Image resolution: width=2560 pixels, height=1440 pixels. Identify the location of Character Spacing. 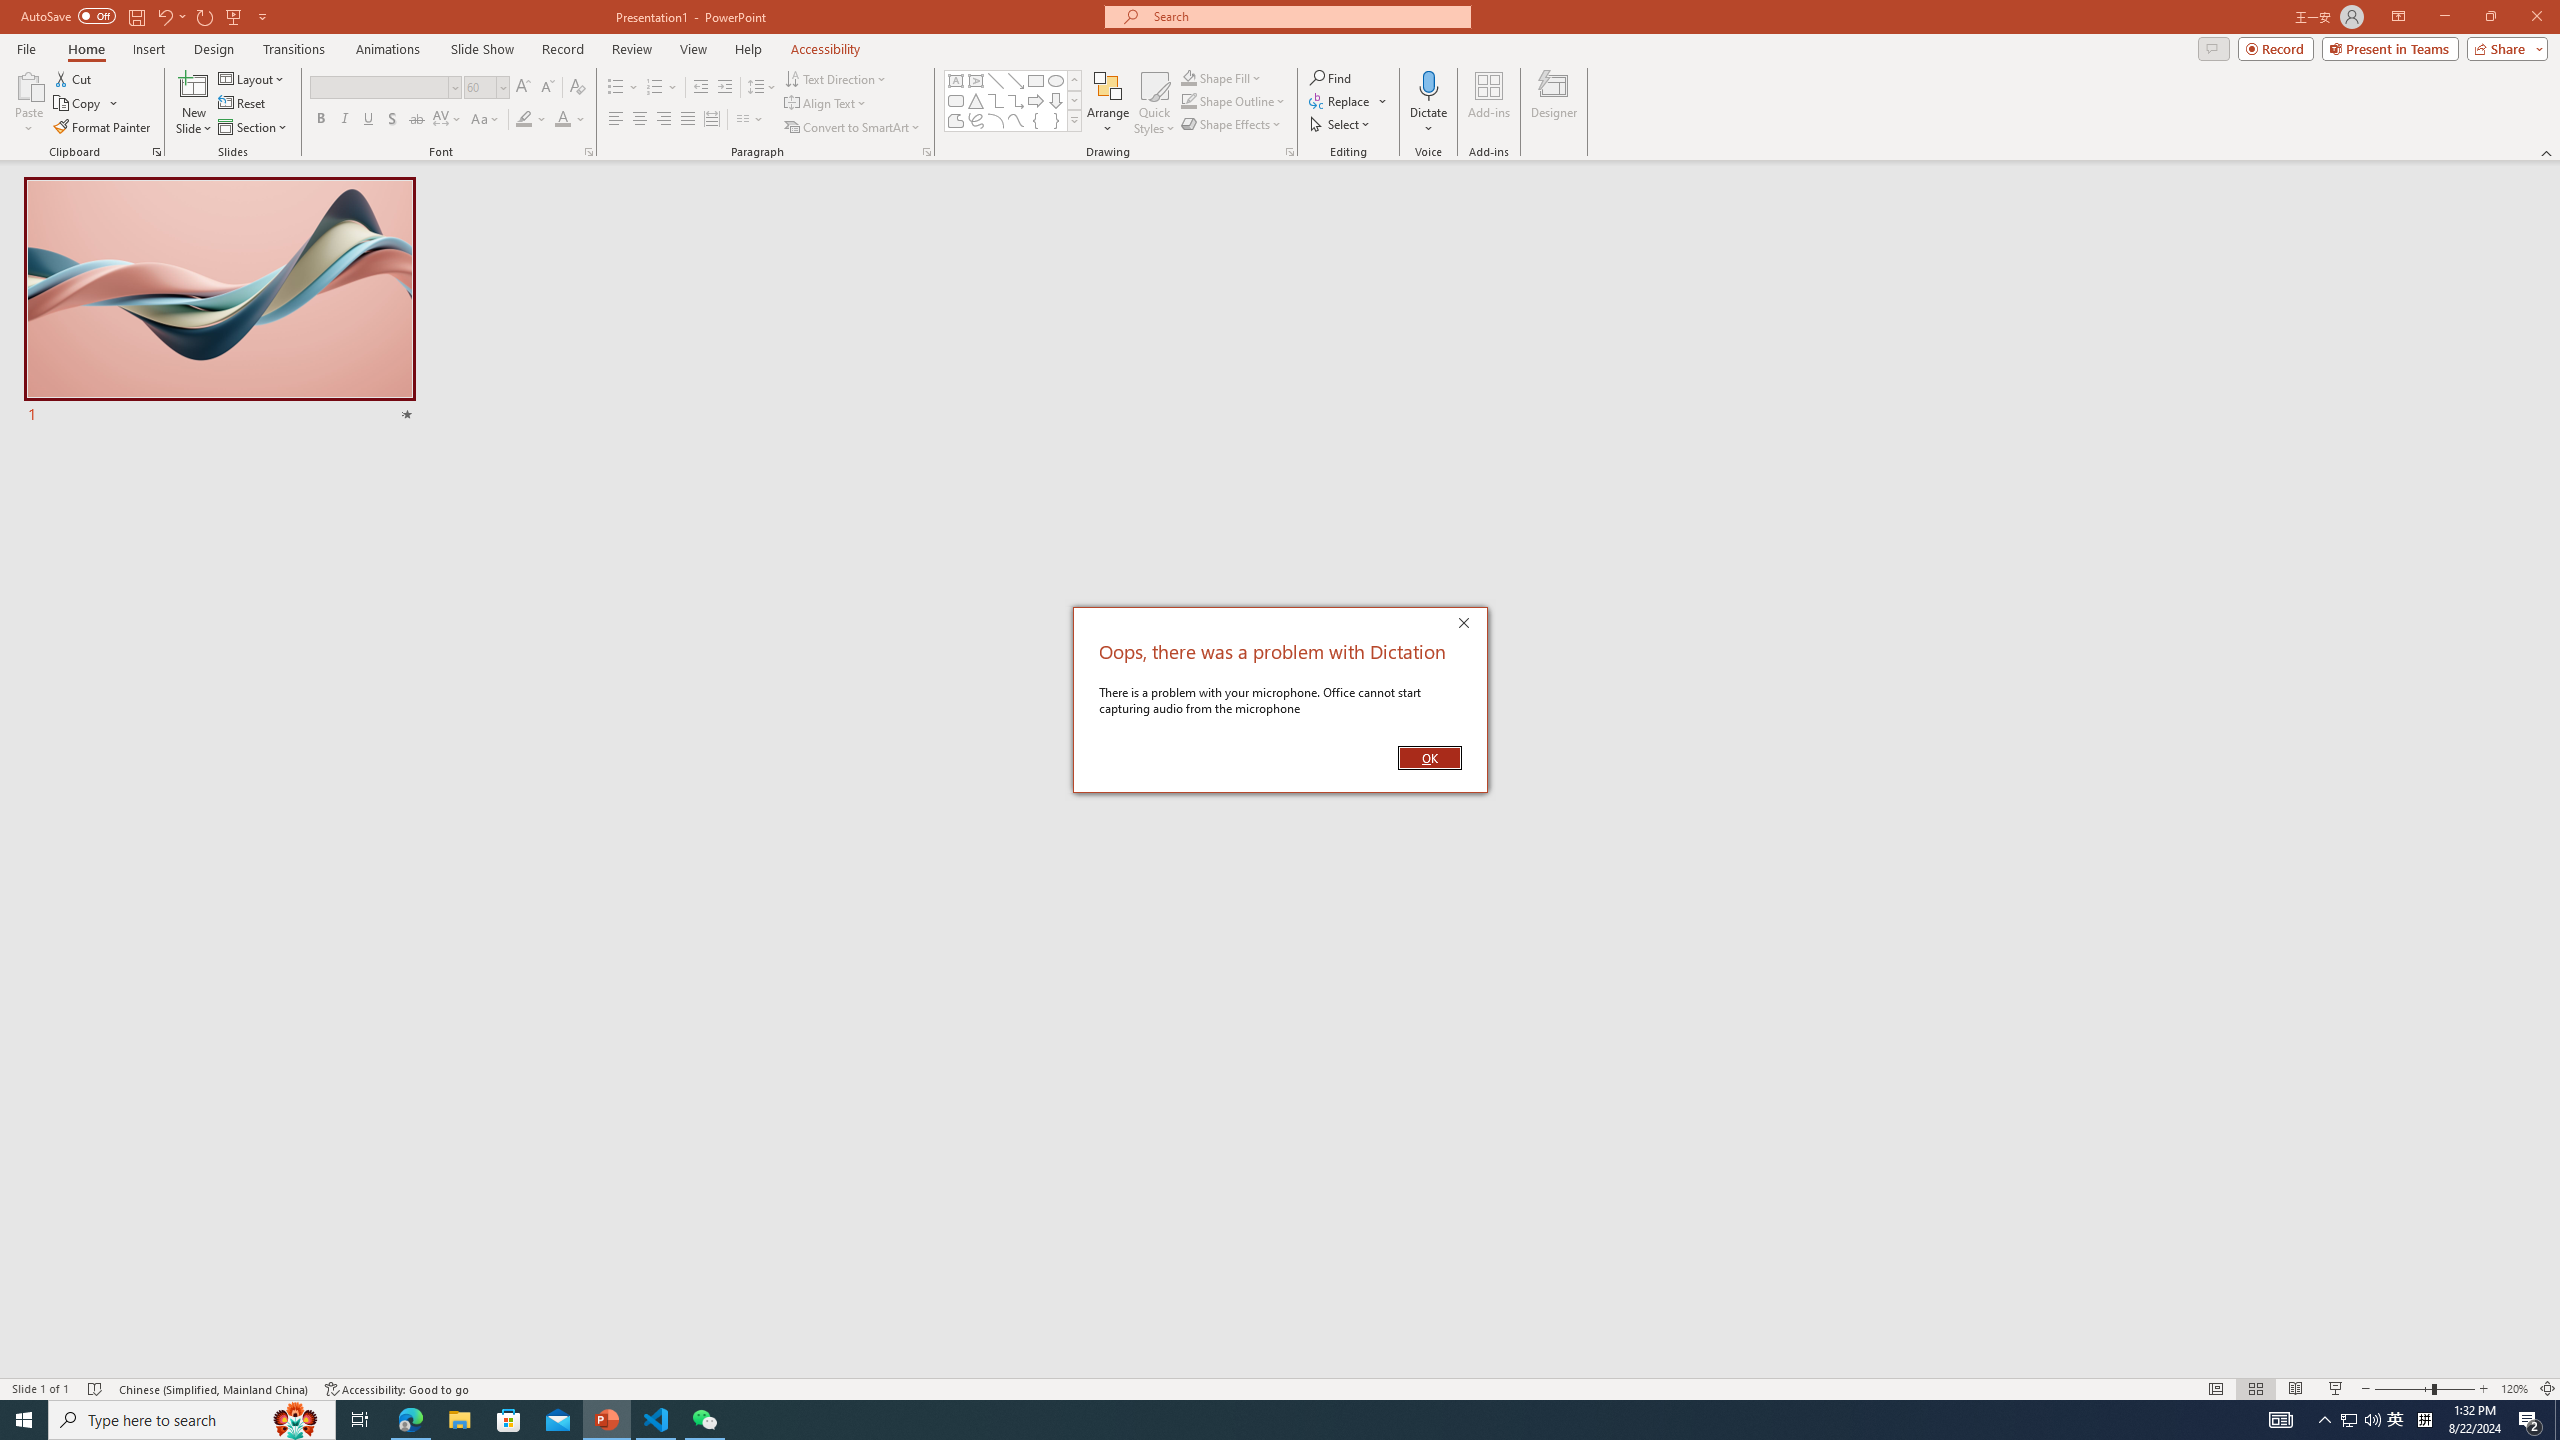
(448, 120).